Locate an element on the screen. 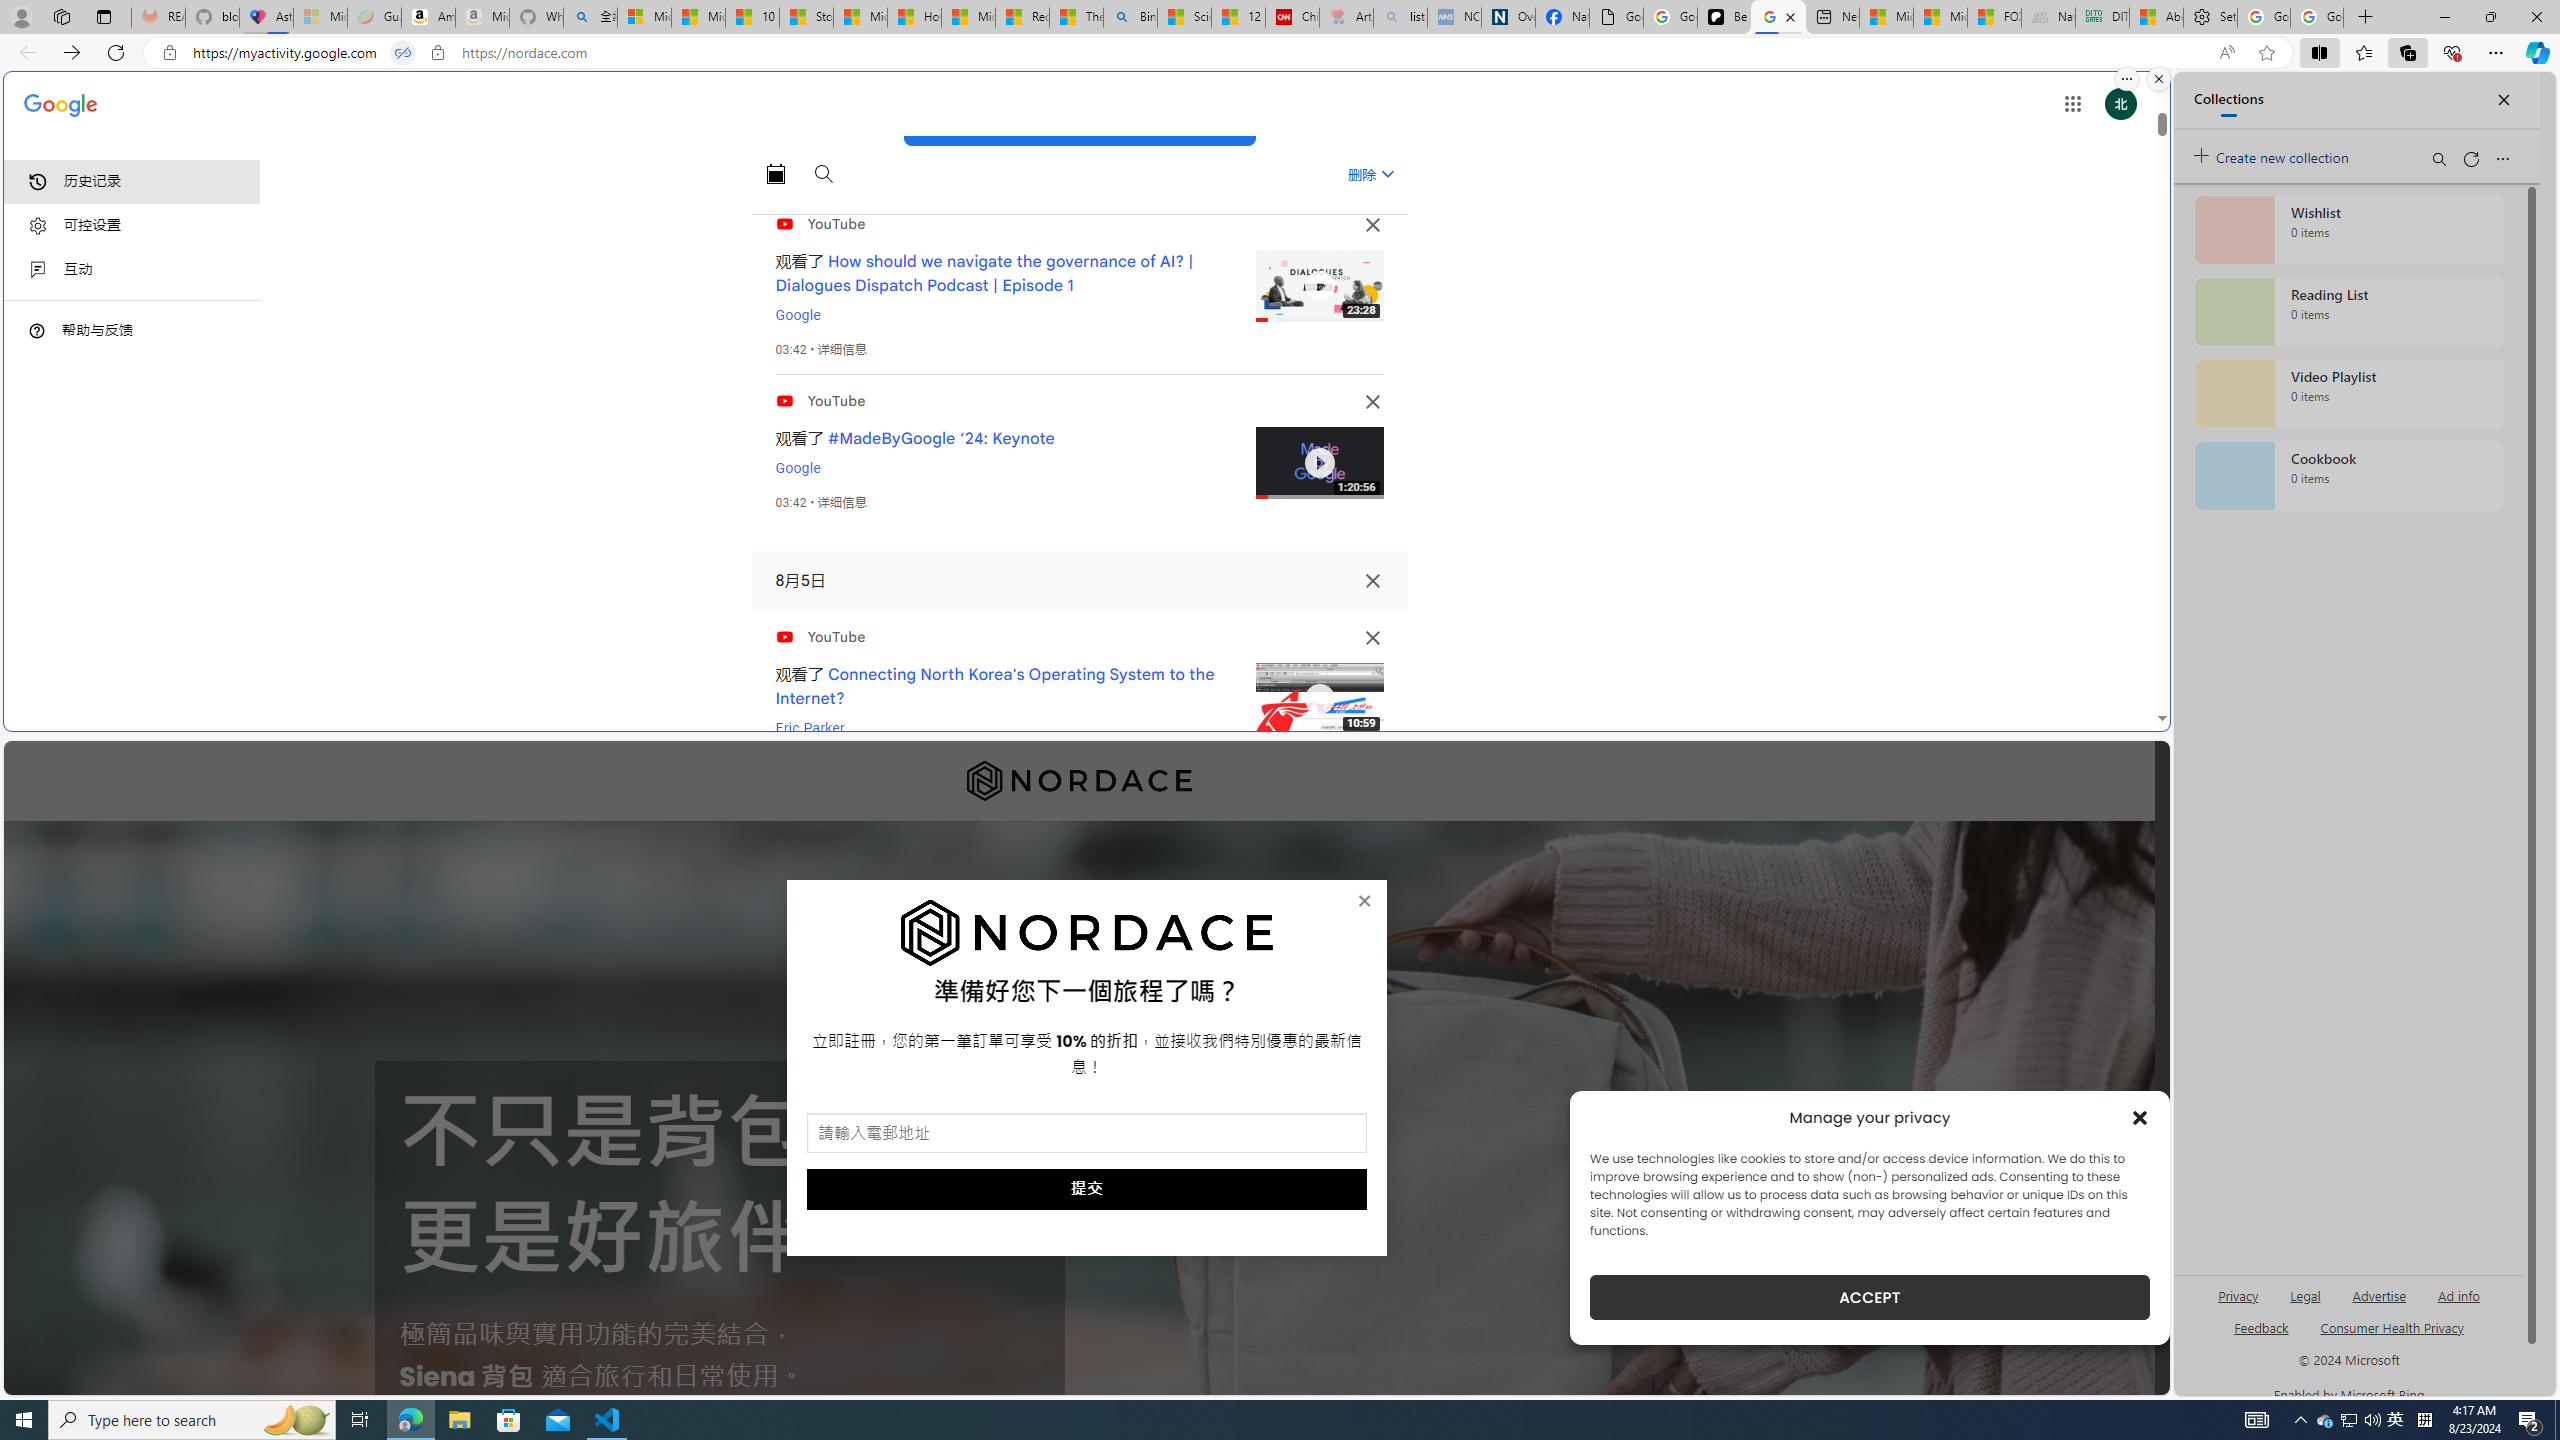  FOX News - MSN is located at coordinates (1994, 17).